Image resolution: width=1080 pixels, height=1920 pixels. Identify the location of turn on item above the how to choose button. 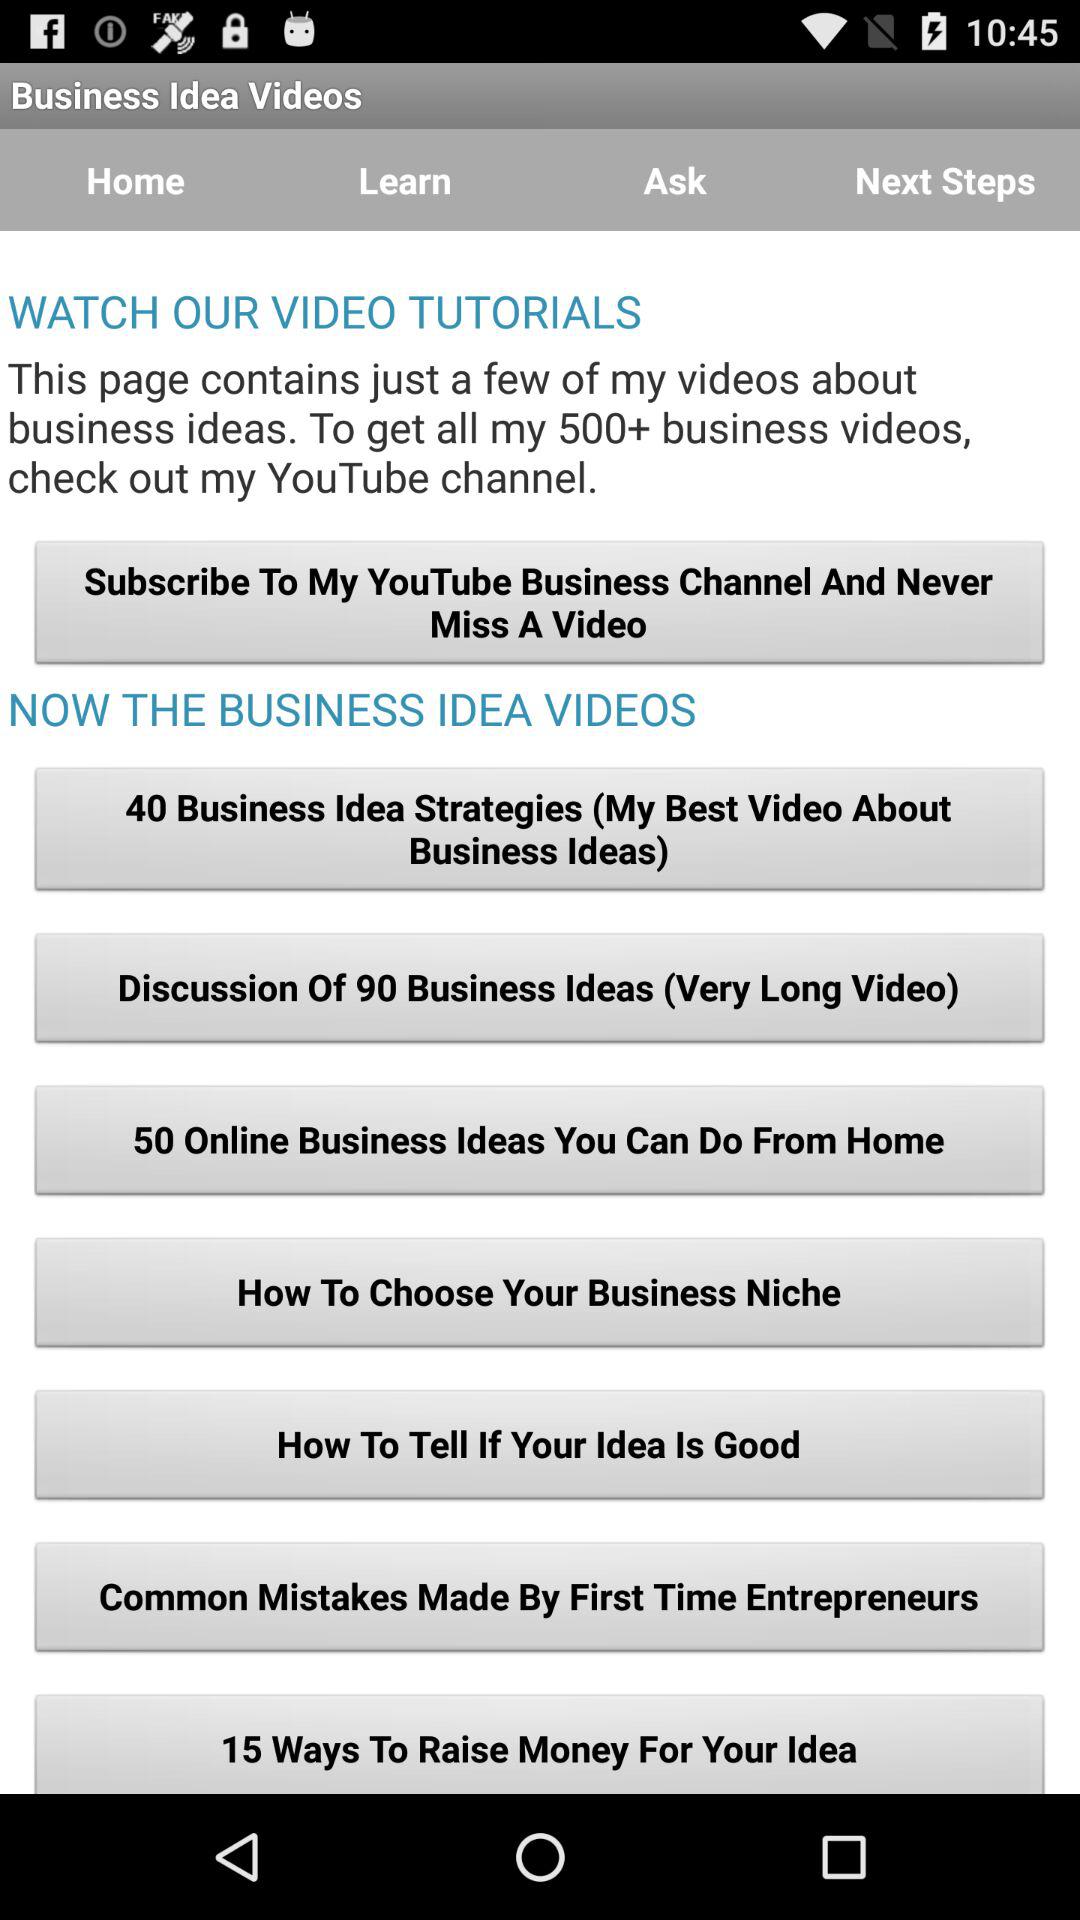
(540, 1145).